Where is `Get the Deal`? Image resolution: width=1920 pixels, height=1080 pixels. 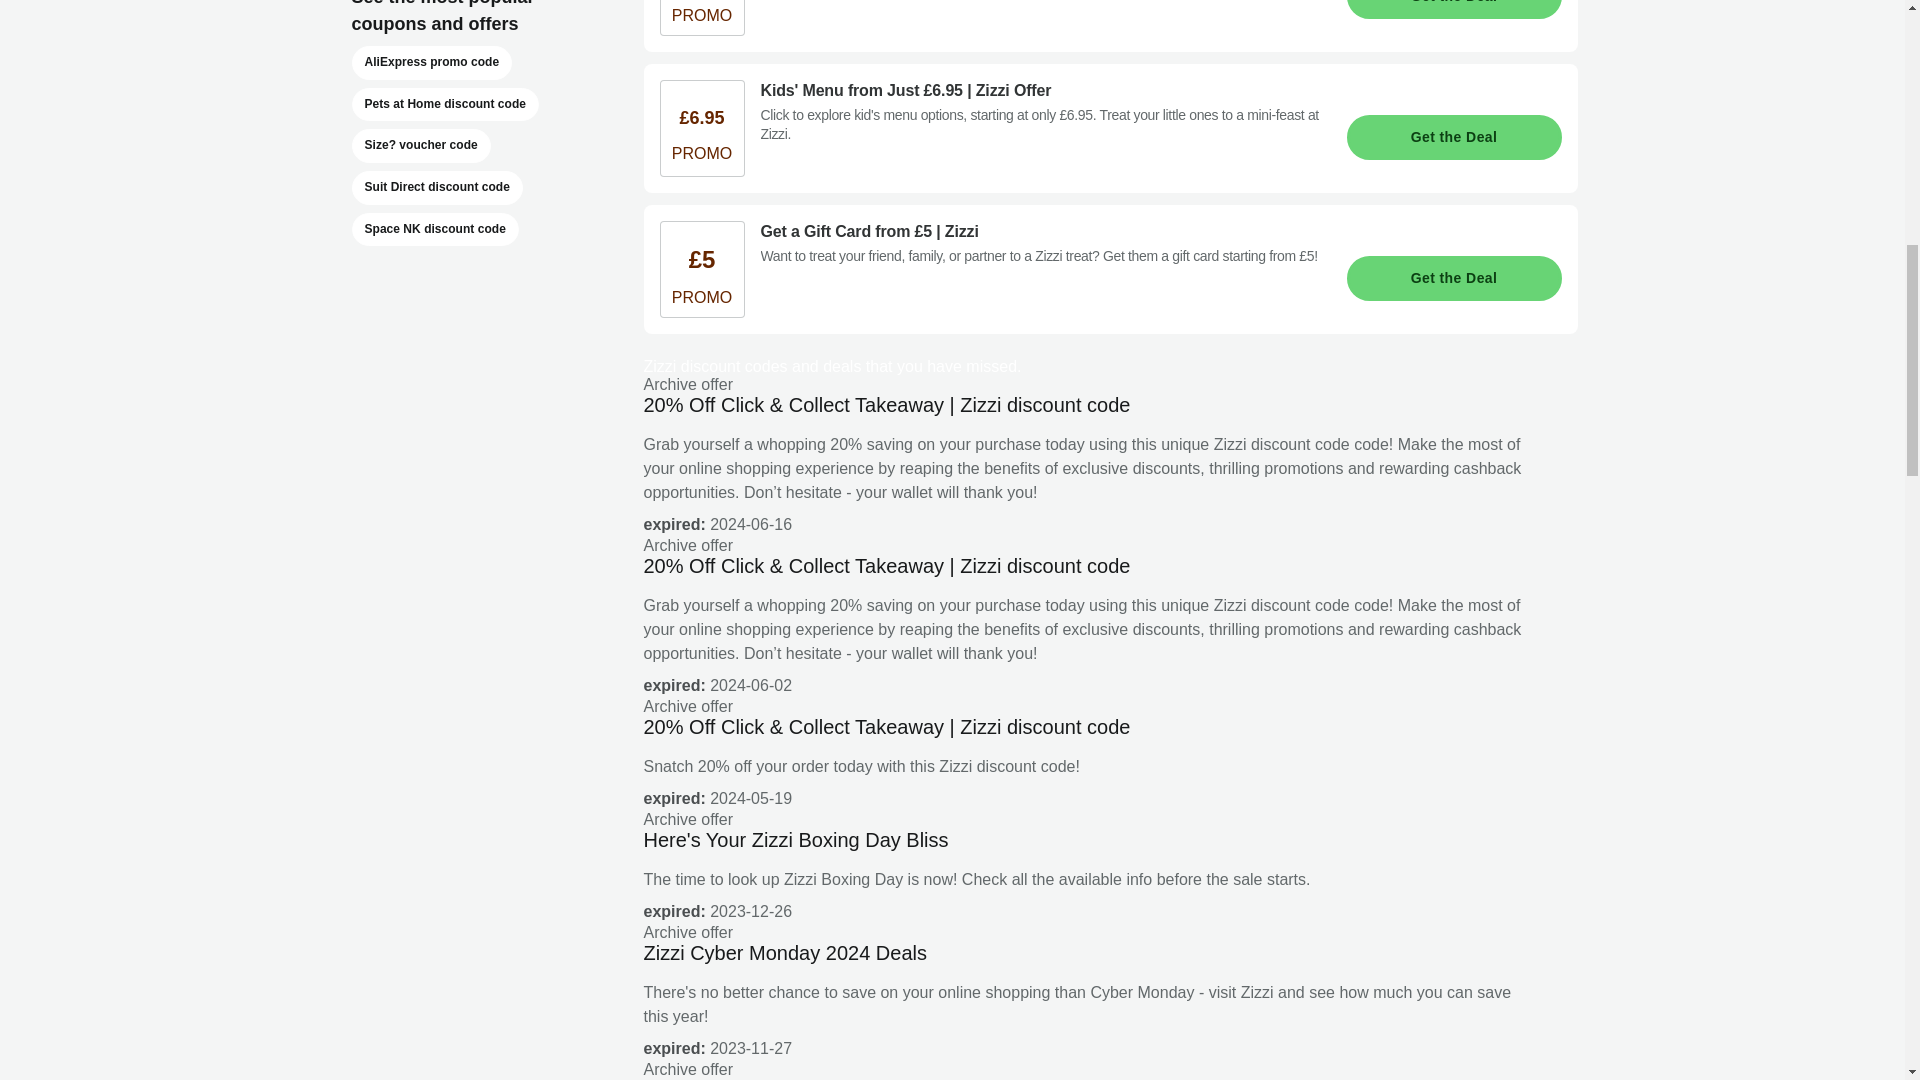 Get the Deal is located at coordinates (1452, 136).